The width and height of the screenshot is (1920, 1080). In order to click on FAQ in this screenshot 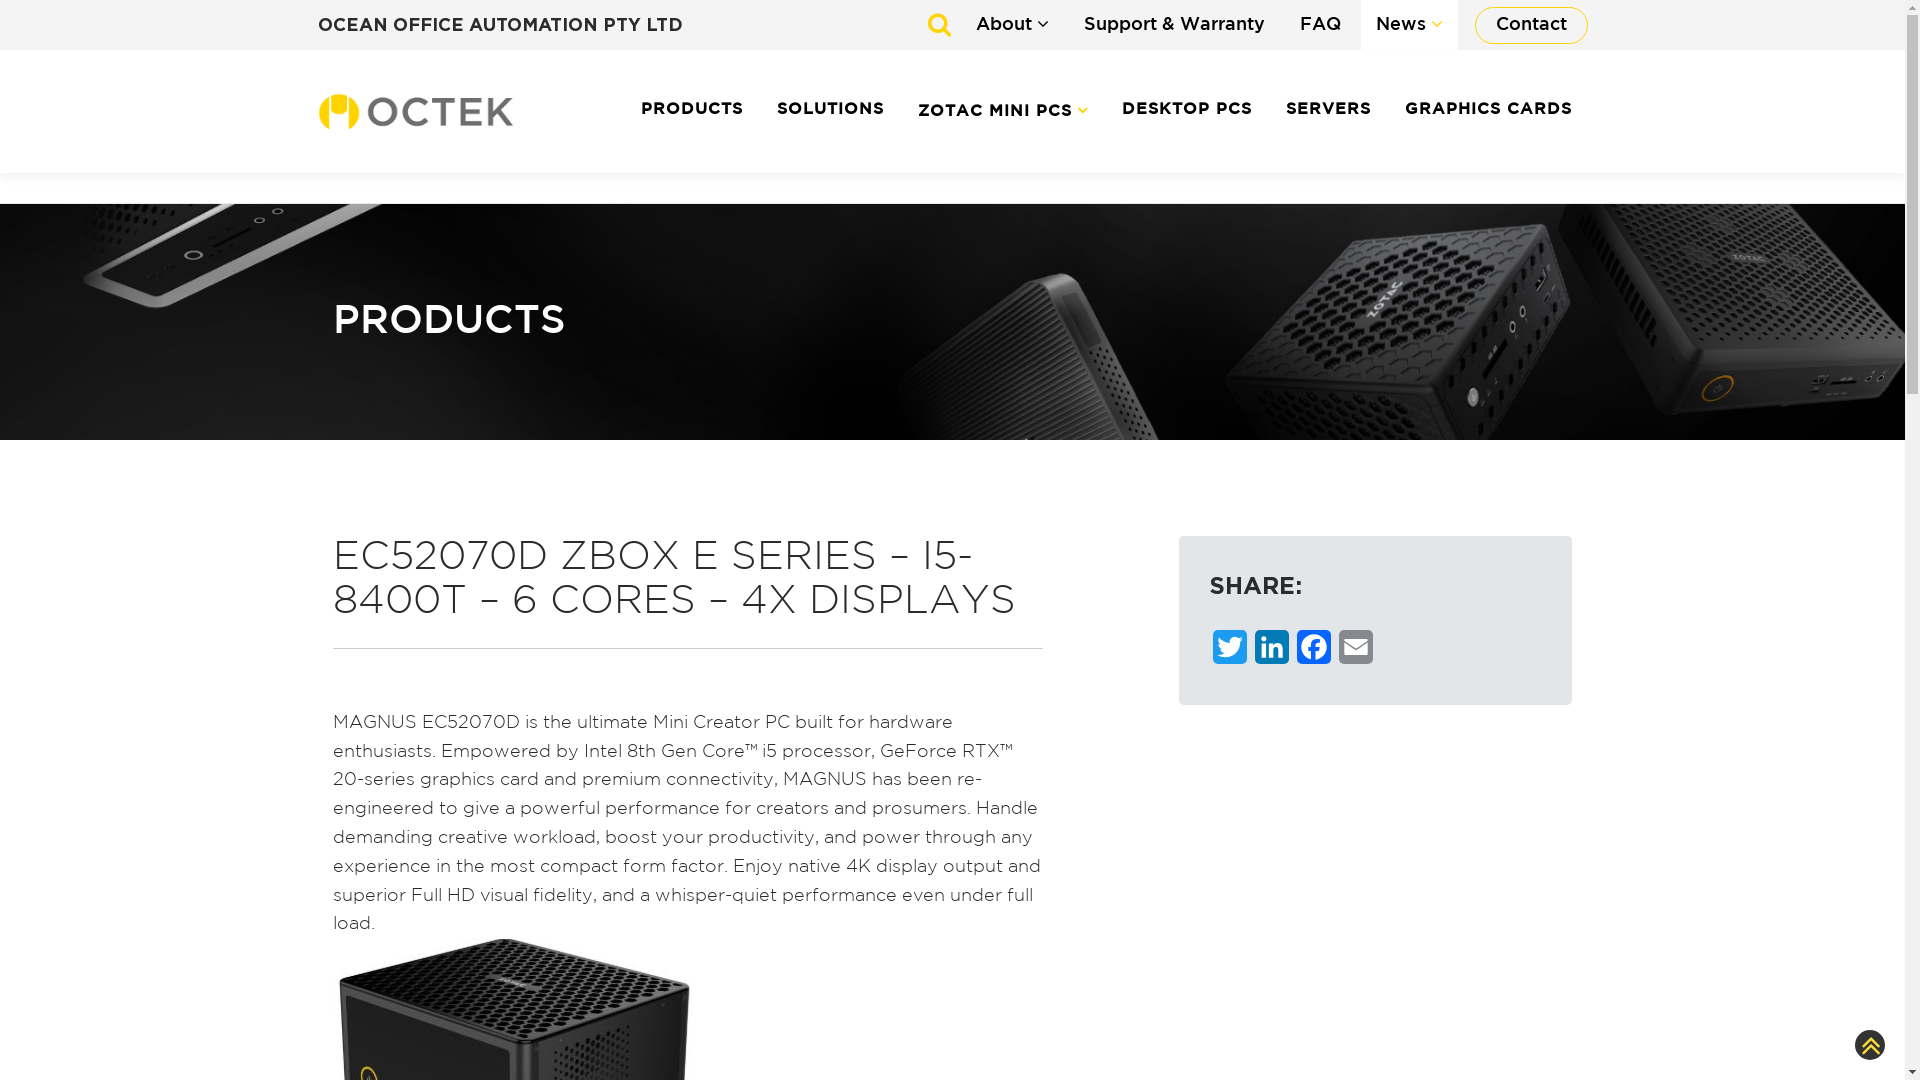, I will do `click(1320, 26)`.